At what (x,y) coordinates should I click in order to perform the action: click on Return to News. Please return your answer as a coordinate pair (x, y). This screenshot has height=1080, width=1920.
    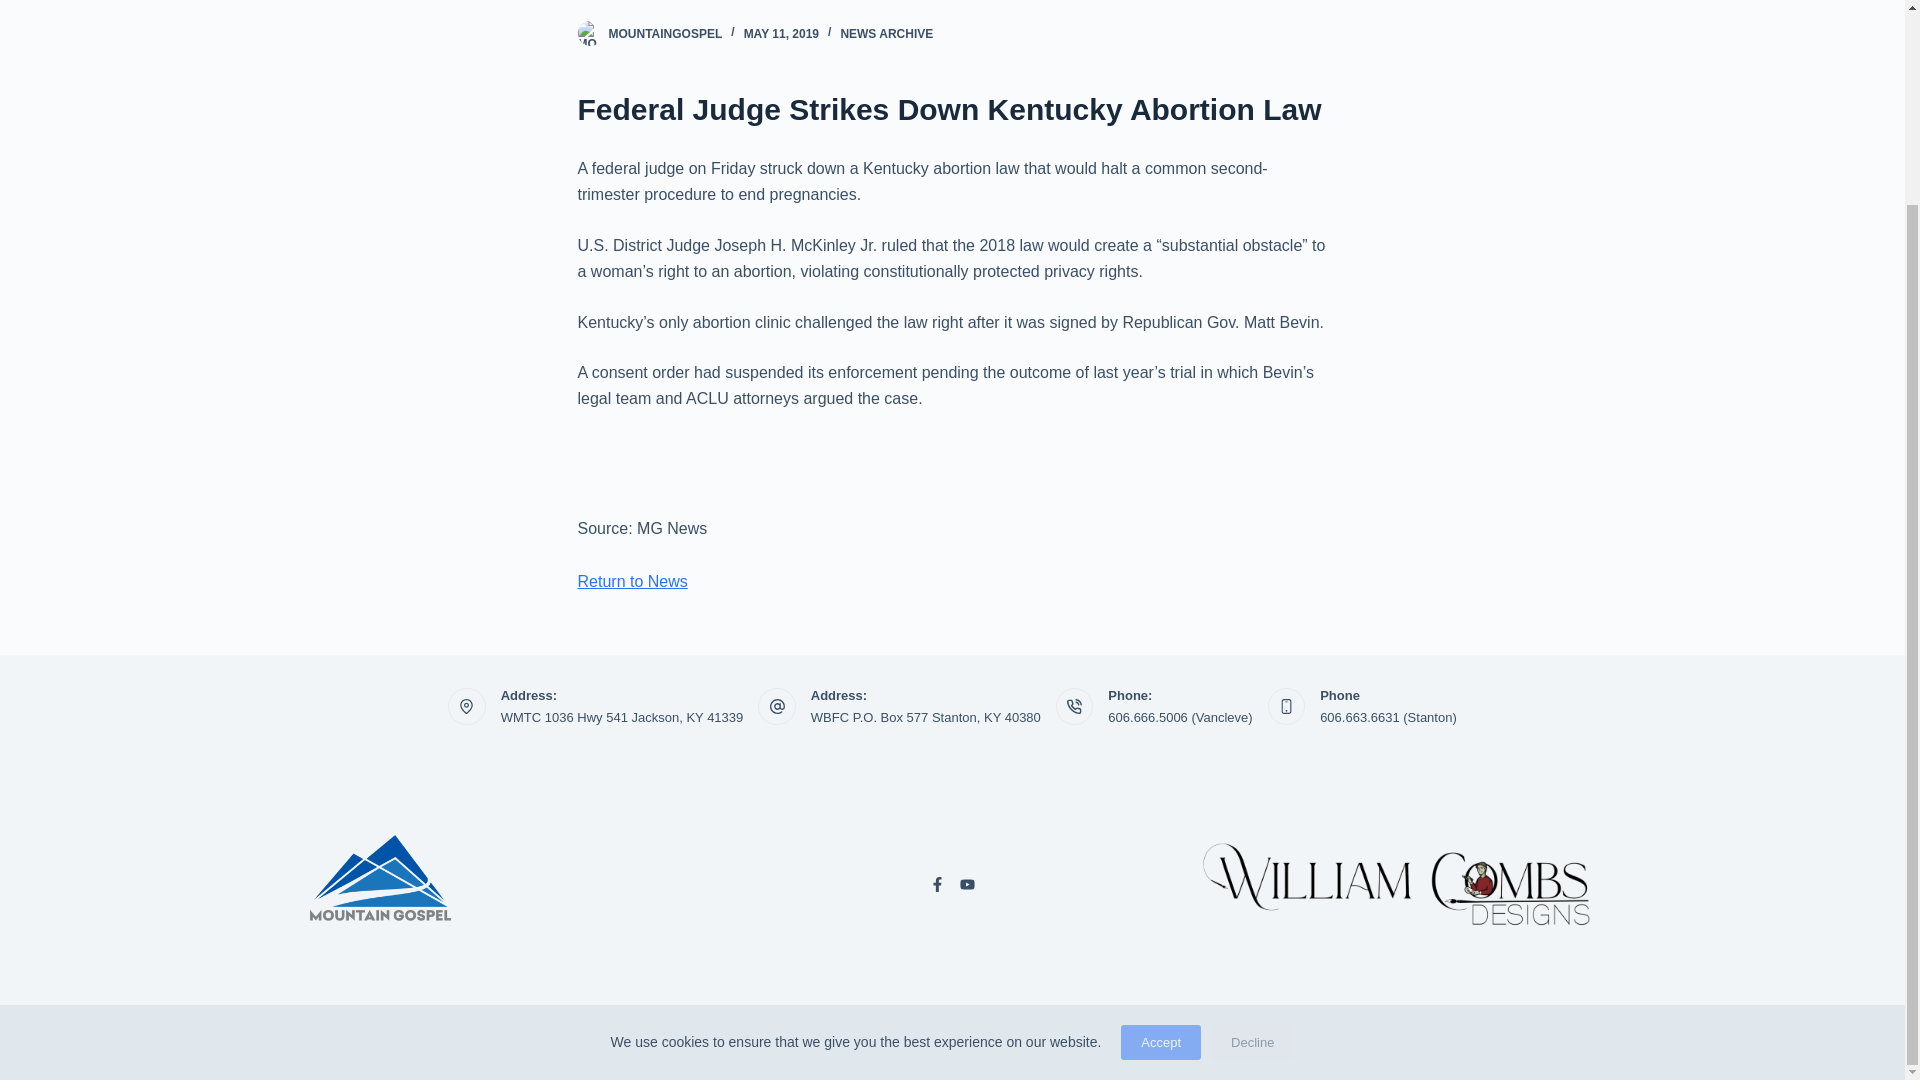
    Looking at the image, I should click on (632, 581).